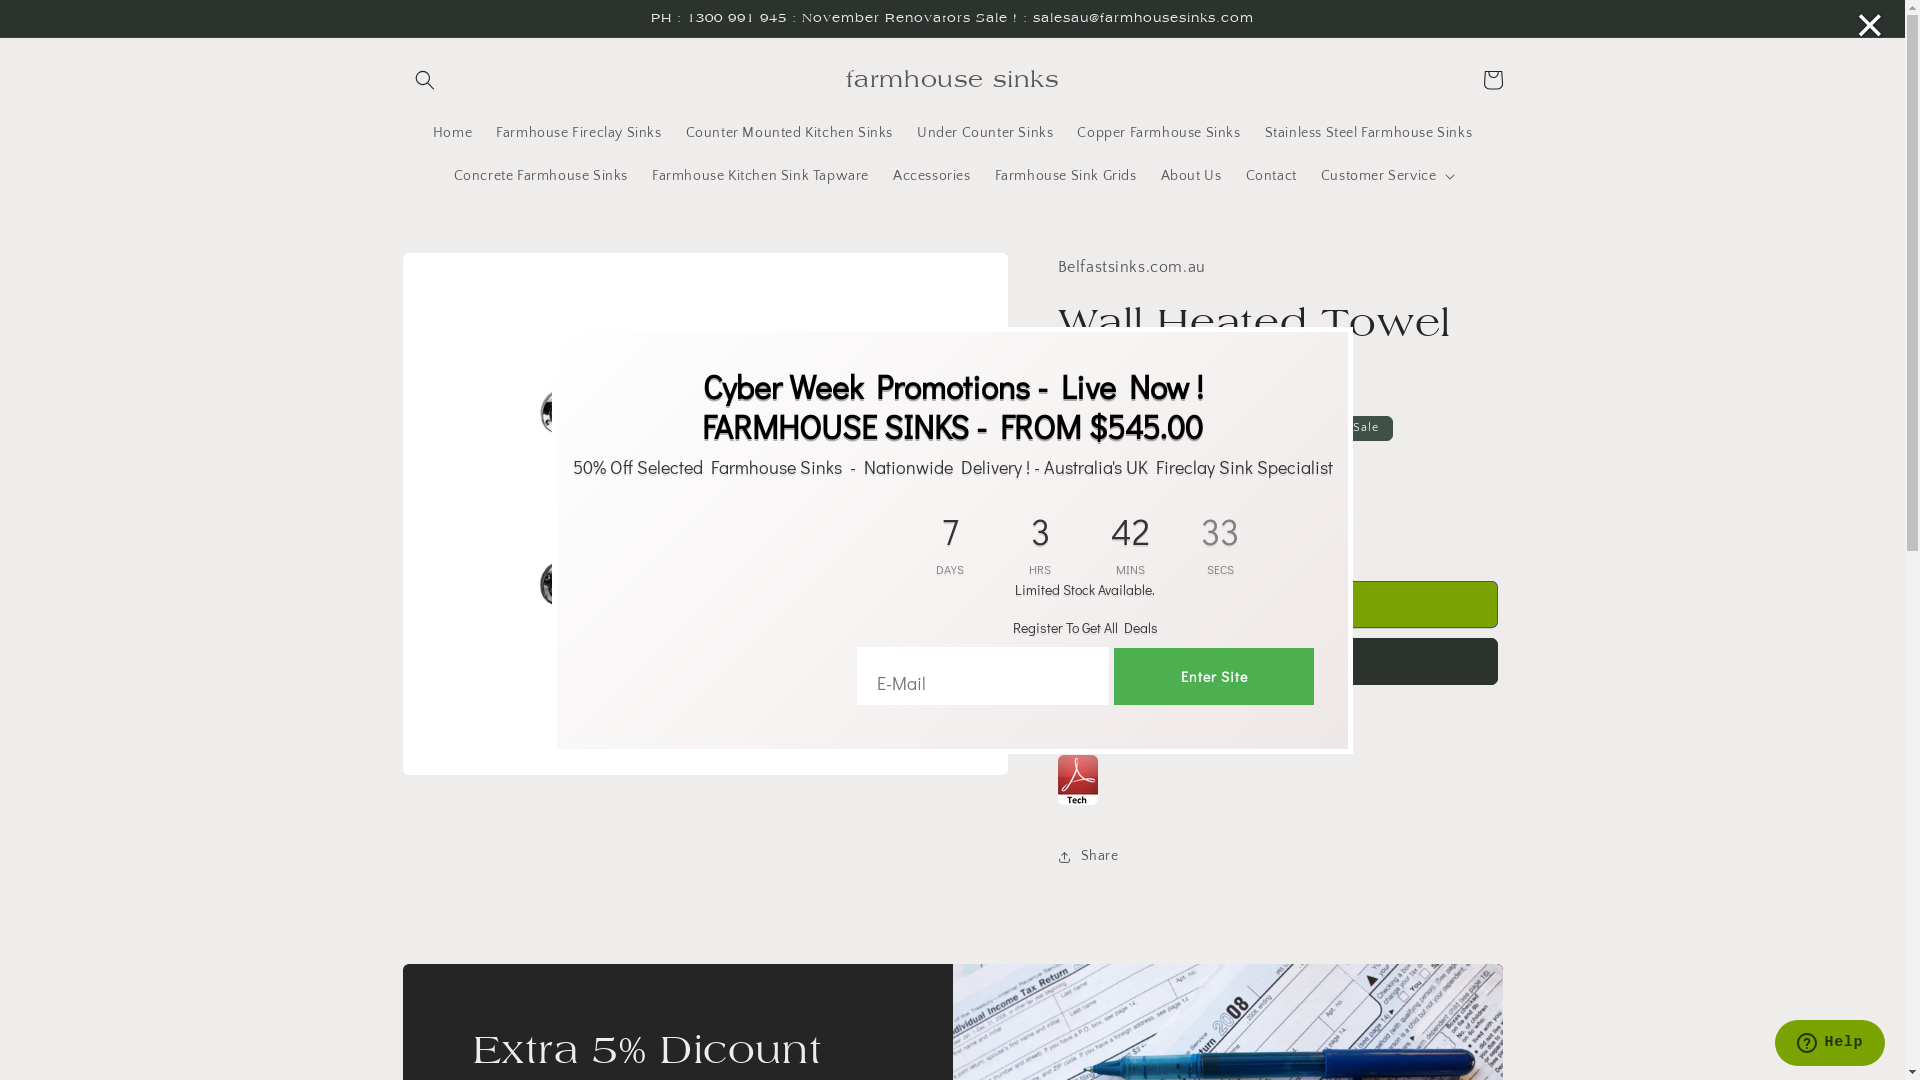 Image resolution: width=1920 pixels, height=1080 pixels. What do you see at coordinates (1066, 176) in the screenshot?
I see `Farmhouse Sink Grids` at bounding box center [1066, 176].